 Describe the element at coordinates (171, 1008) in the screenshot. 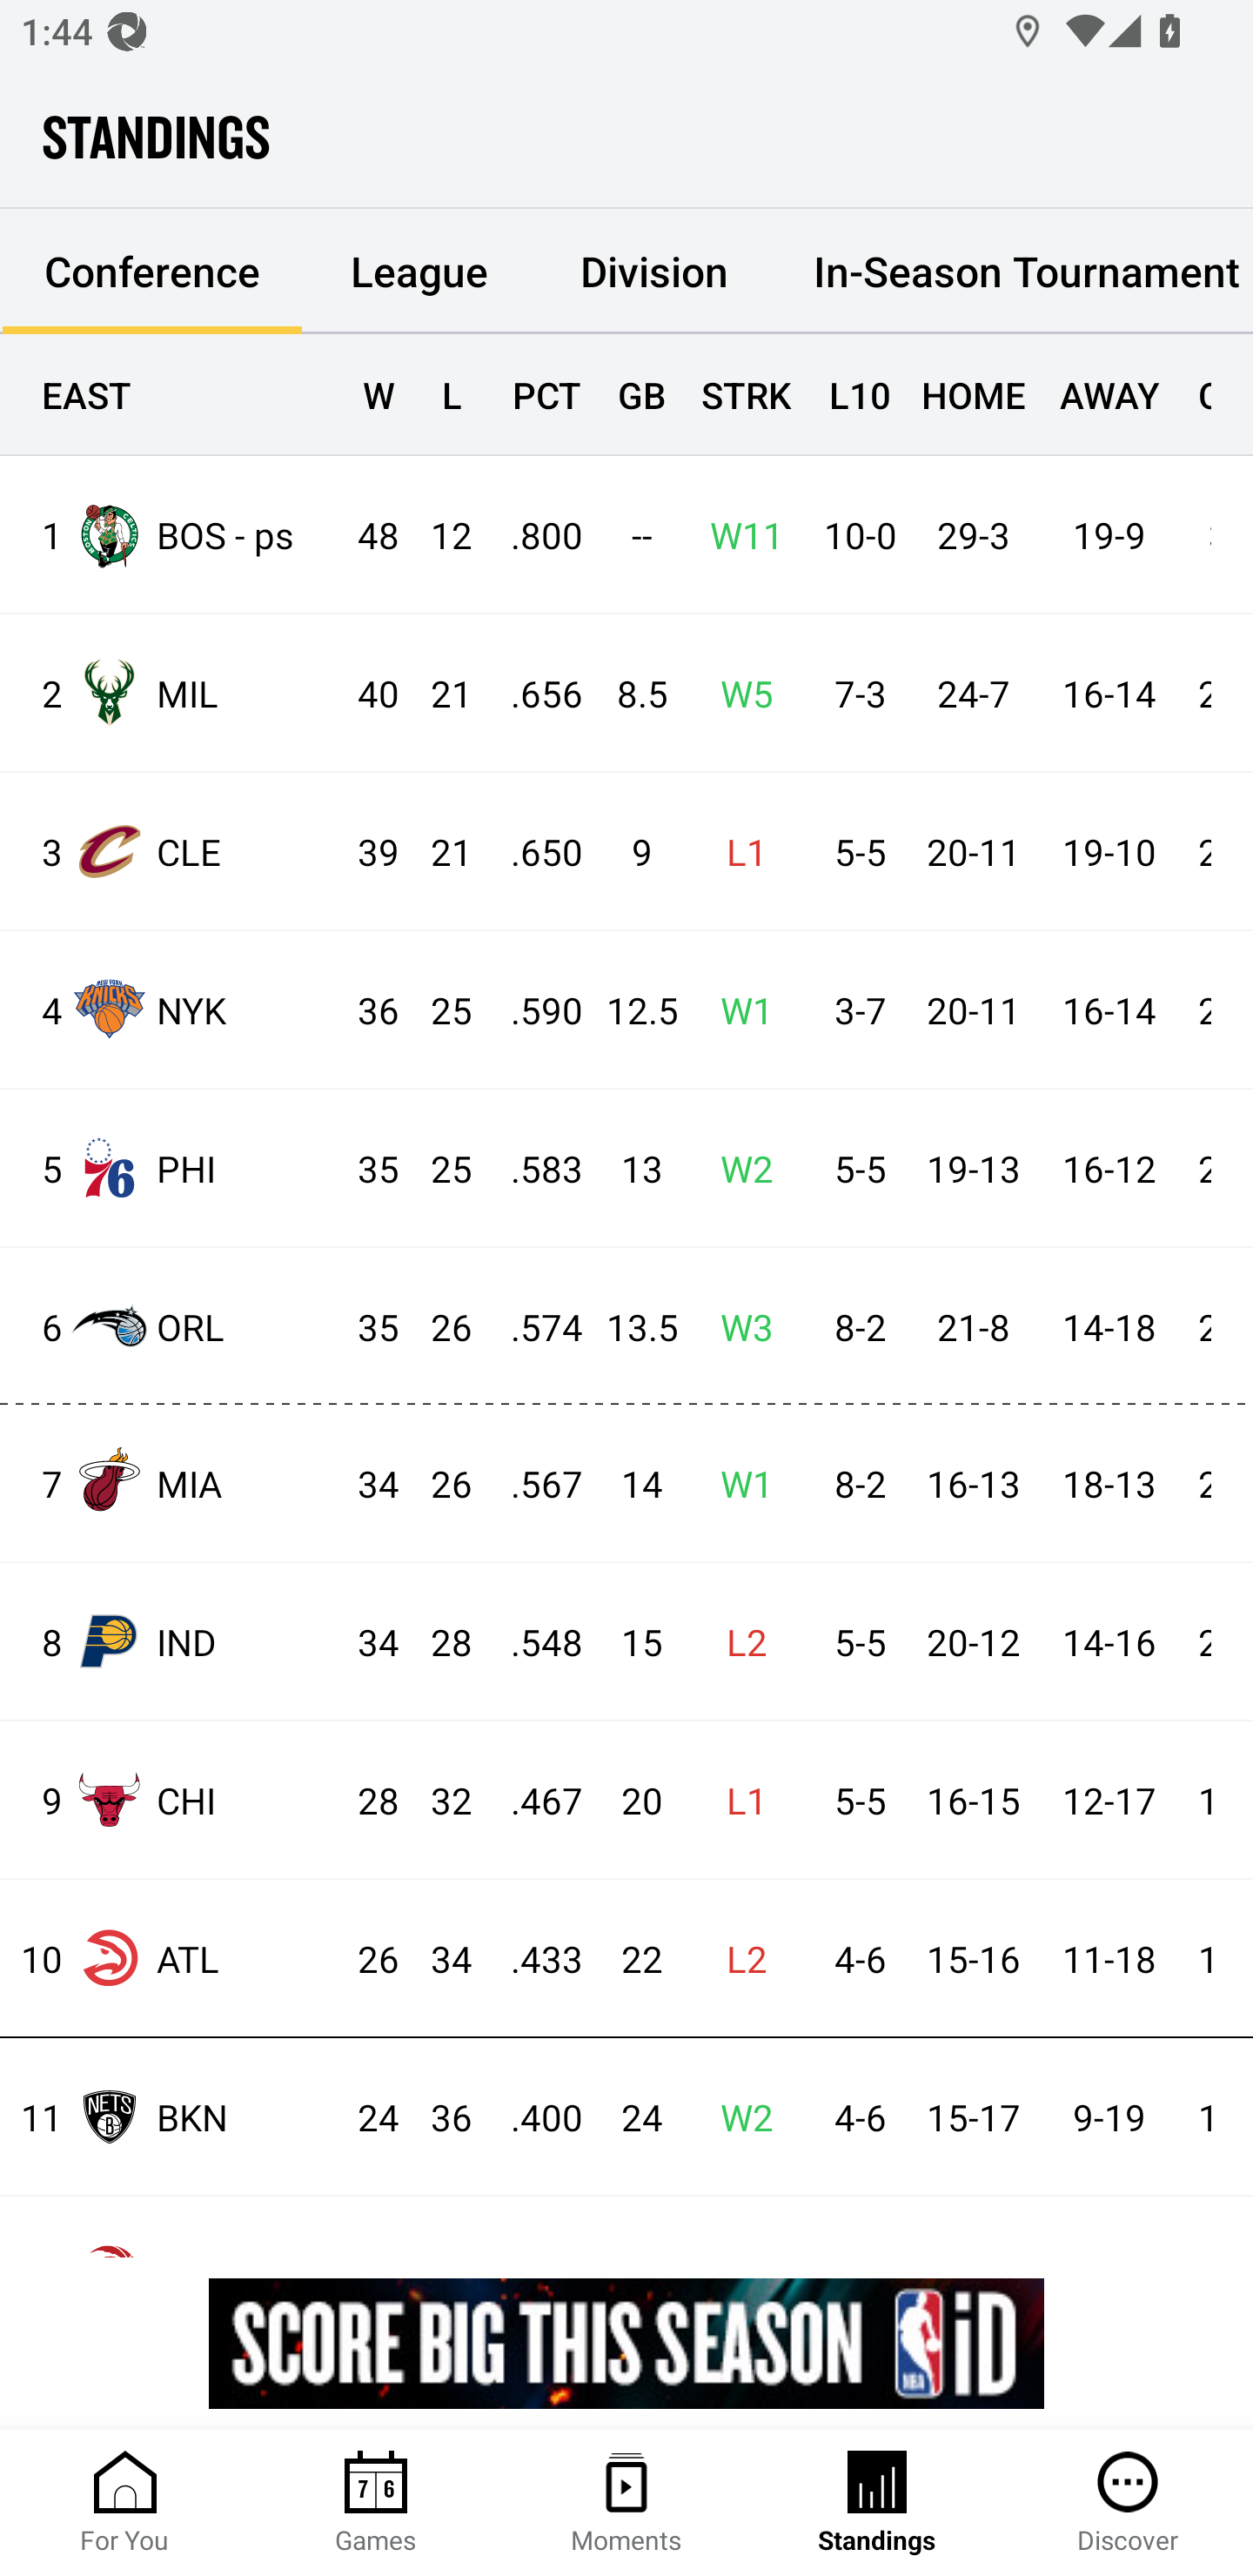

I see `4 NYK` at that location.